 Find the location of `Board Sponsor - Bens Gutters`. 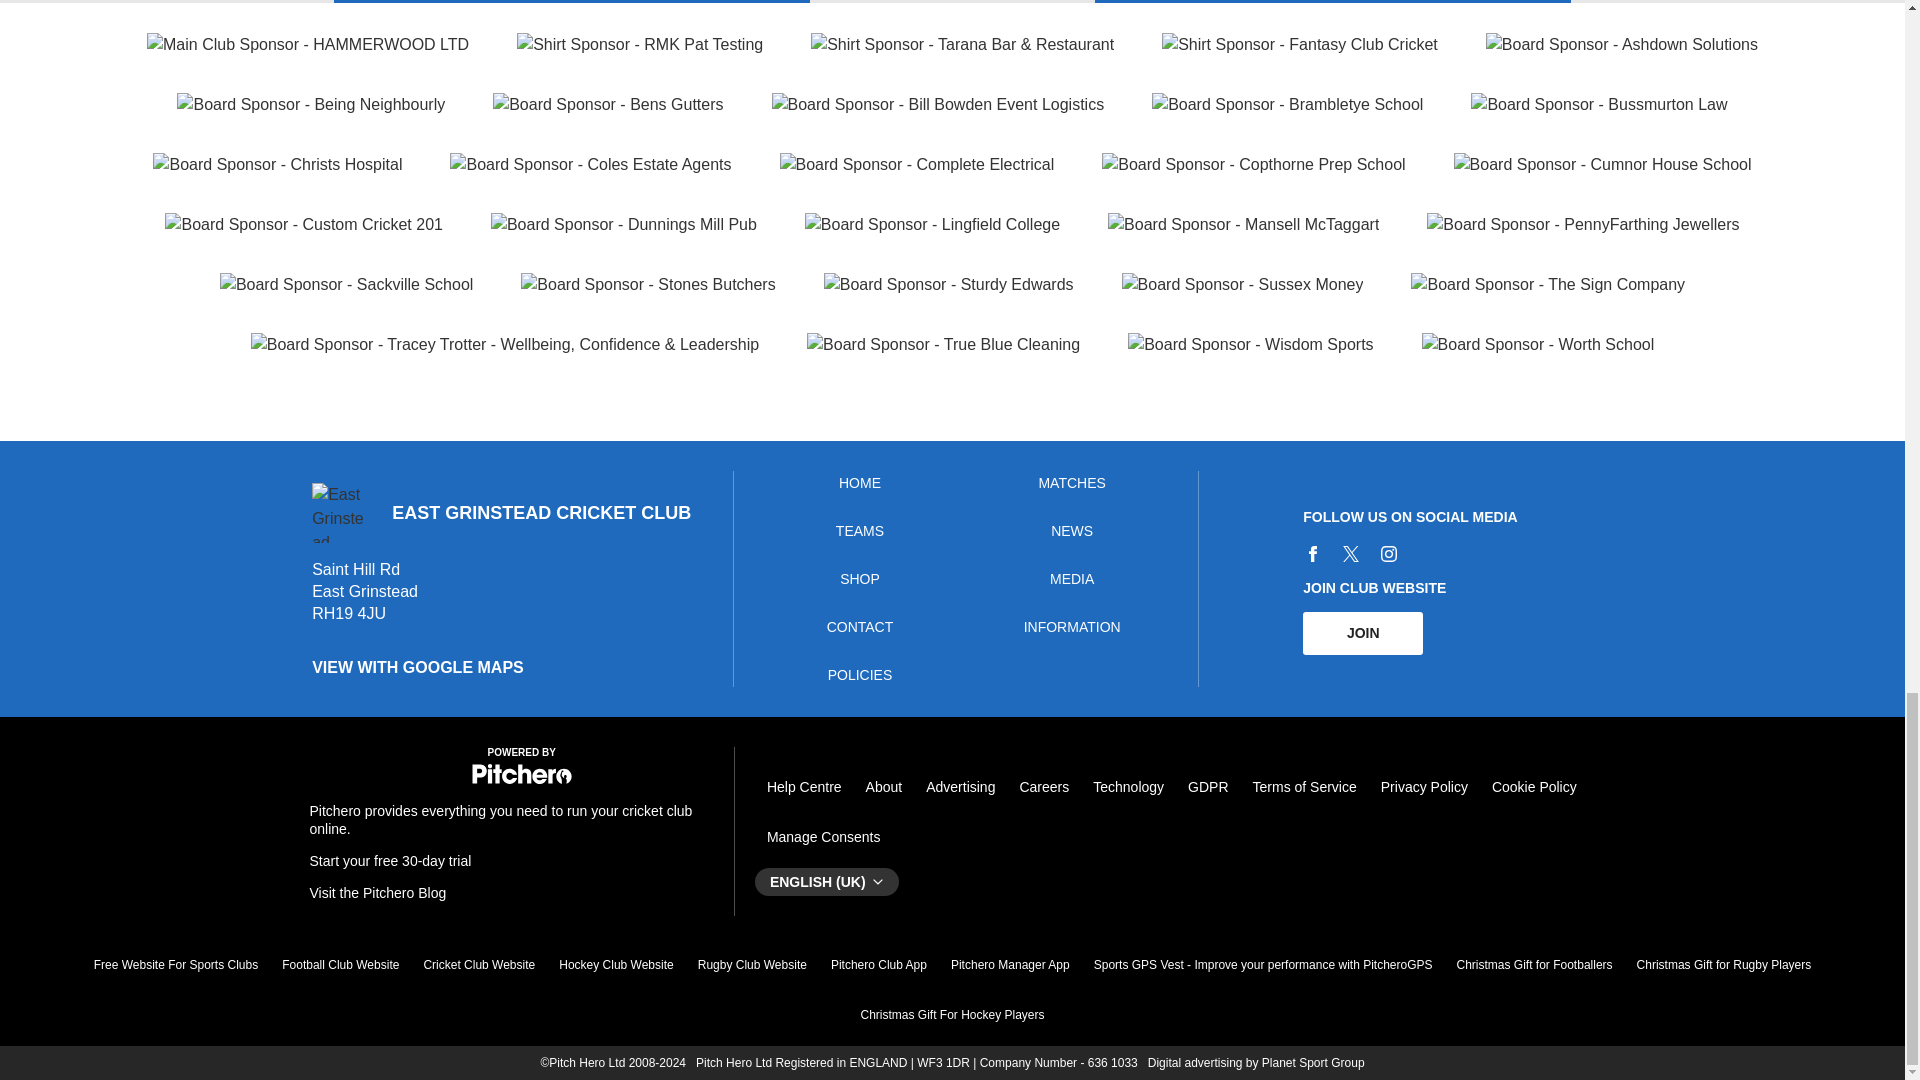

Board Sponsor - Bens Gutters is located at coordinates (608, 104).